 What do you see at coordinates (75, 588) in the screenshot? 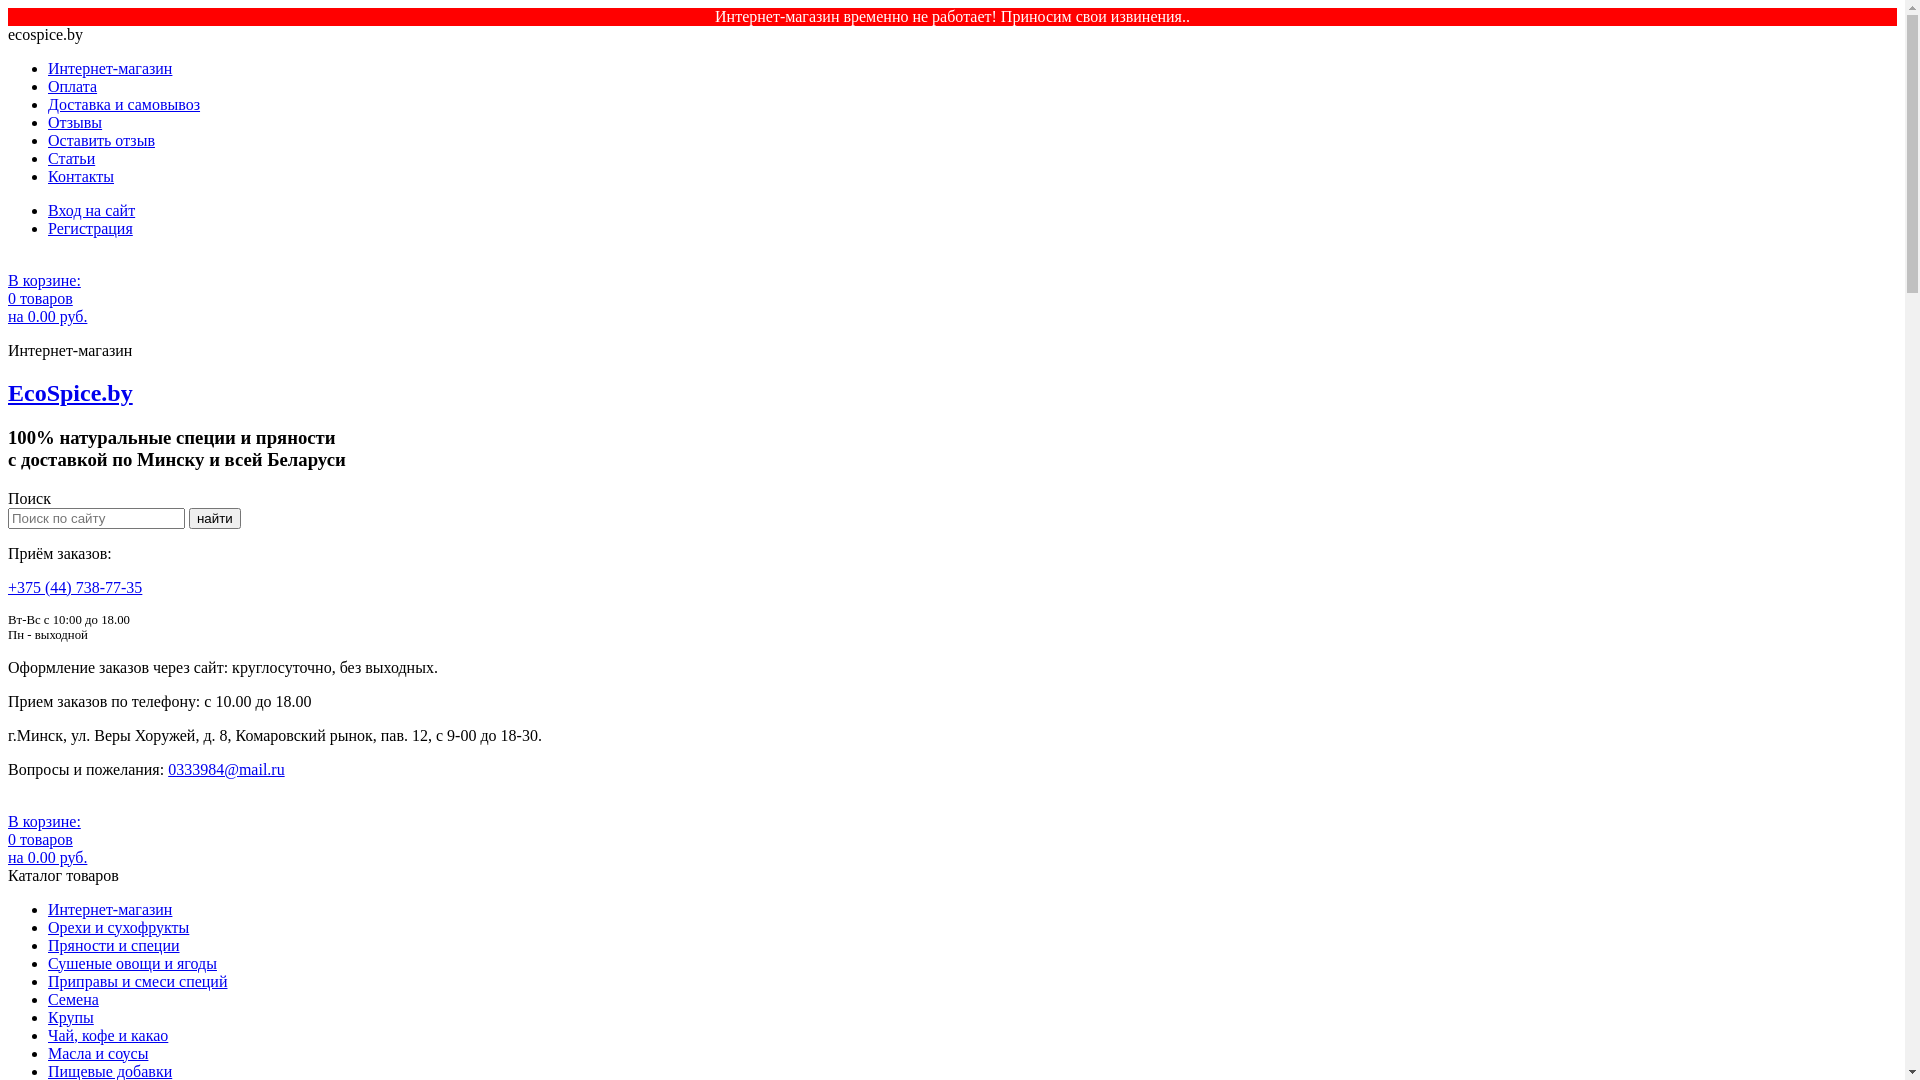
I see `+375 (44) 738-77-35` at bounding box center [75, 588].